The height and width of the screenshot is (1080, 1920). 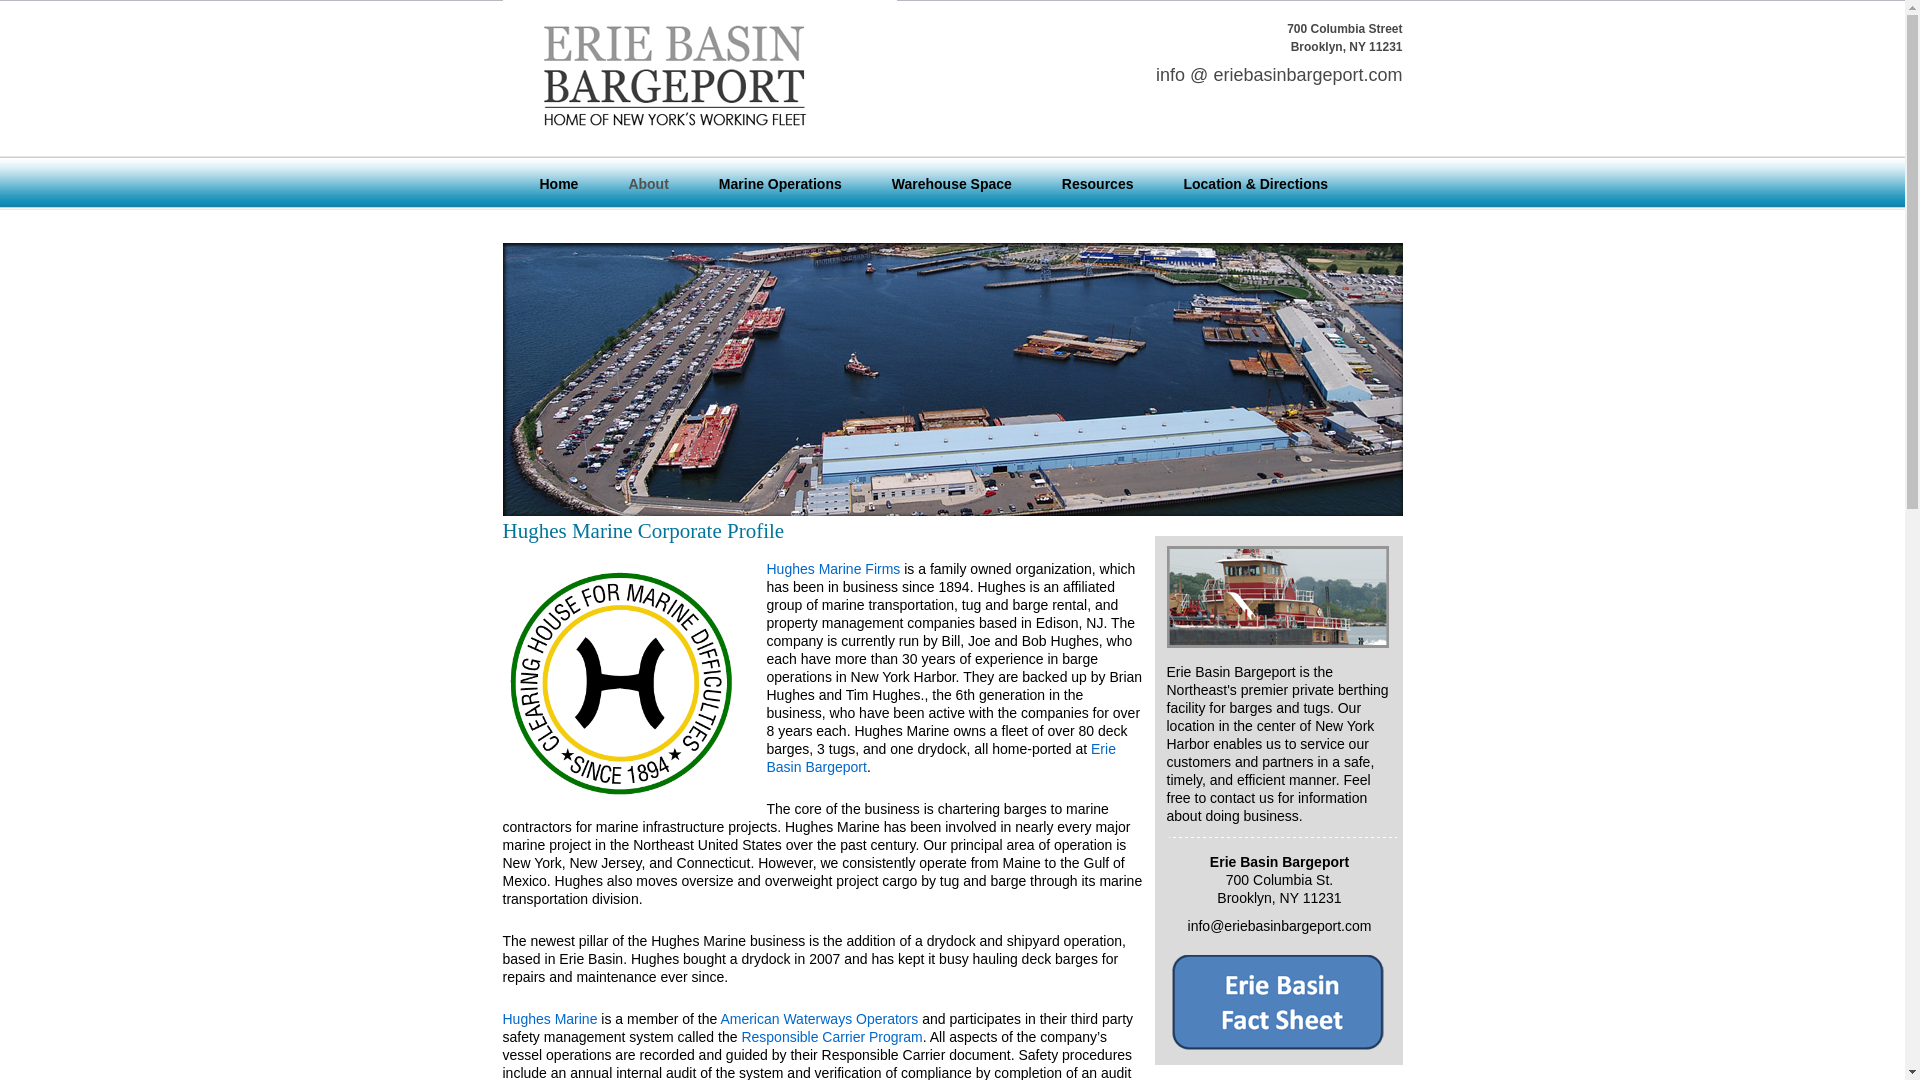 I want to click on Resources, so click(x=1098, y=184).